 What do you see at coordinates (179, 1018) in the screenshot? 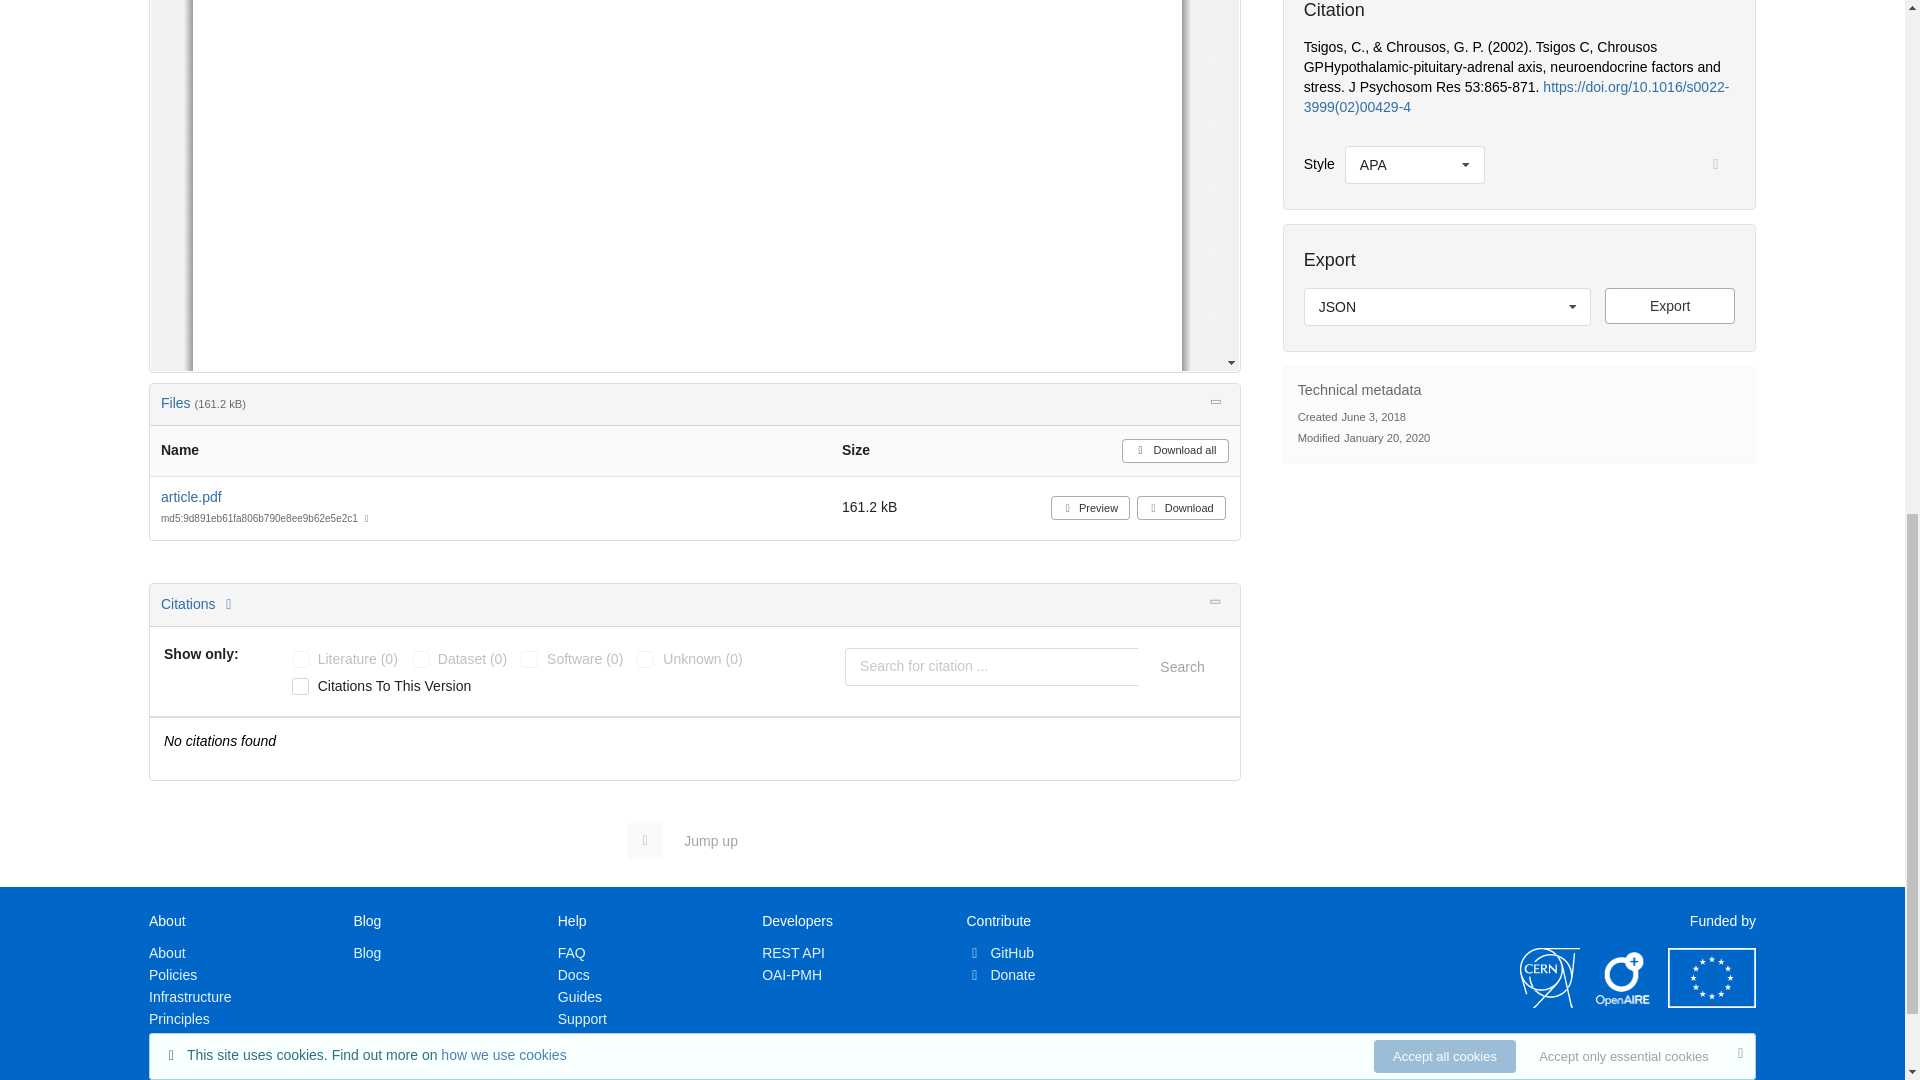
I see `Principles` at bounding box center [179, 1018].